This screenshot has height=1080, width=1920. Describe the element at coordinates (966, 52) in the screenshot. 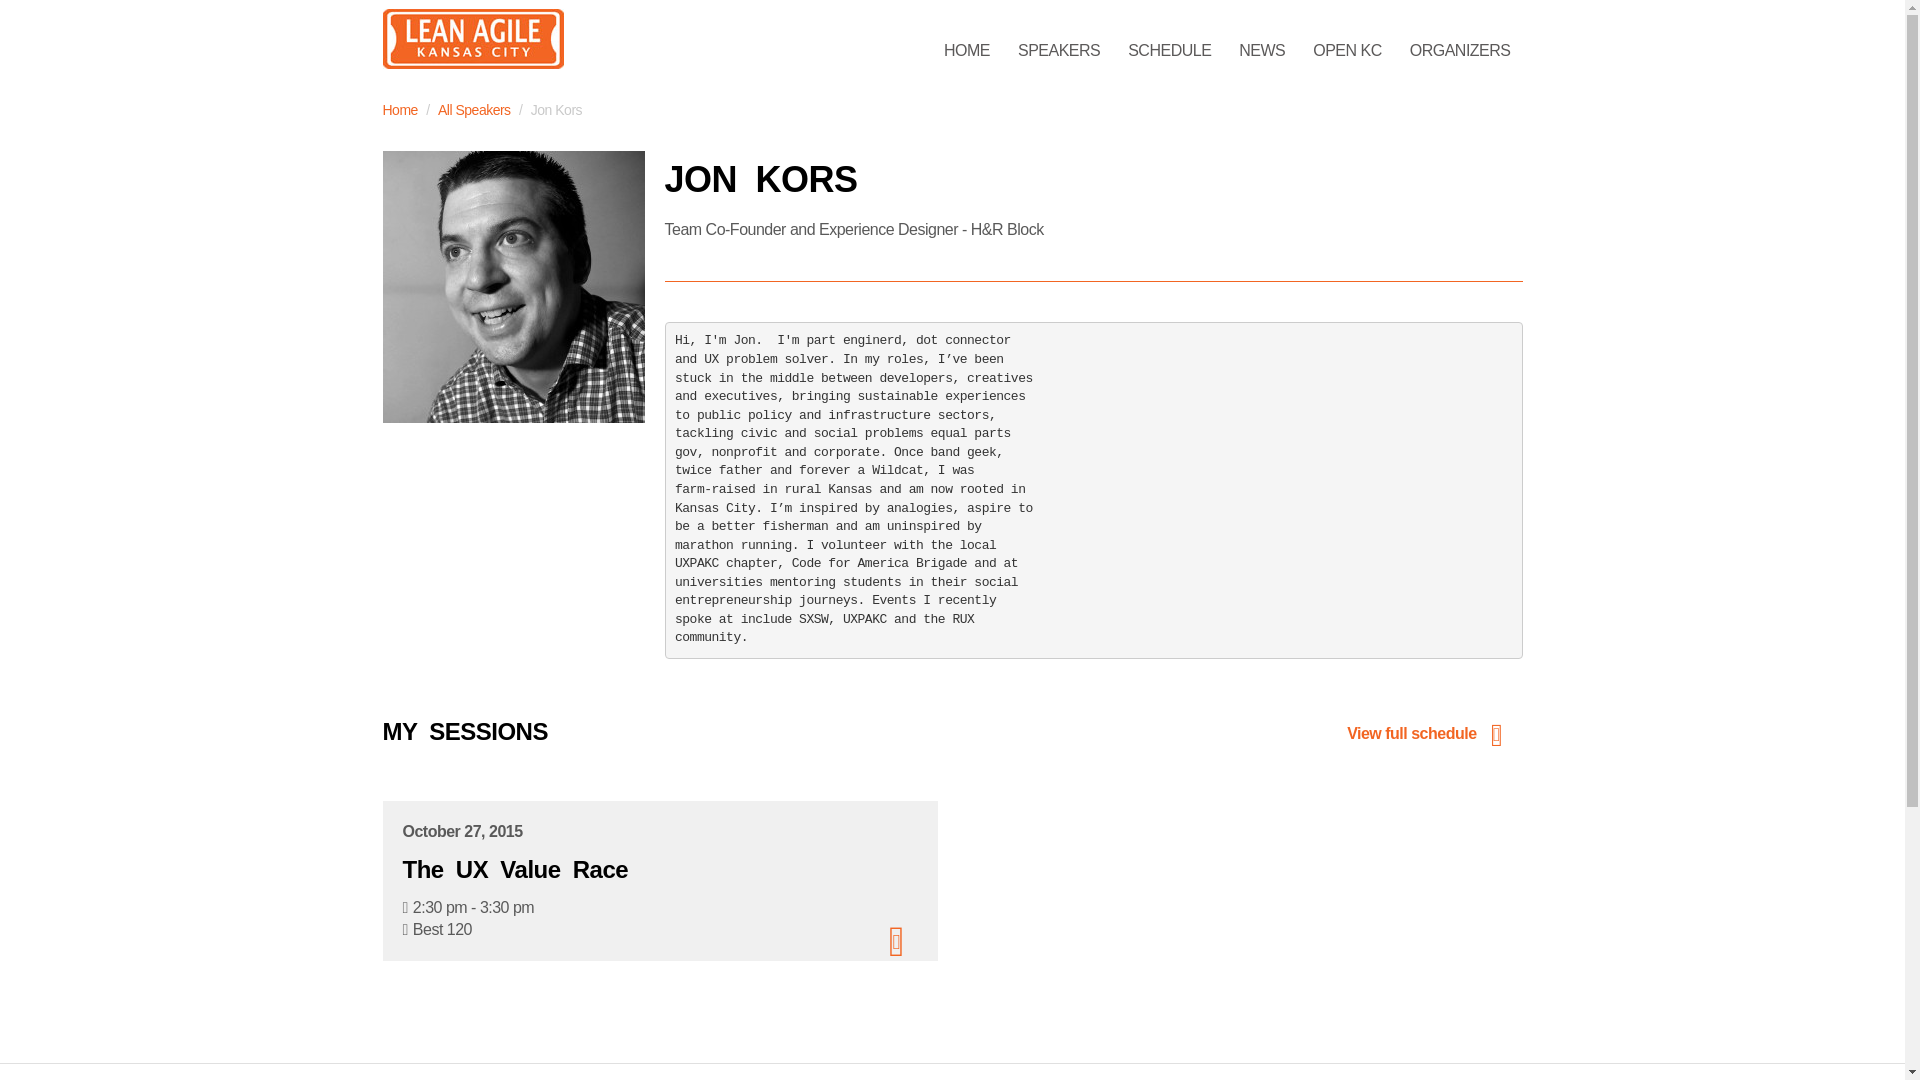

I see `HOME` at that location.